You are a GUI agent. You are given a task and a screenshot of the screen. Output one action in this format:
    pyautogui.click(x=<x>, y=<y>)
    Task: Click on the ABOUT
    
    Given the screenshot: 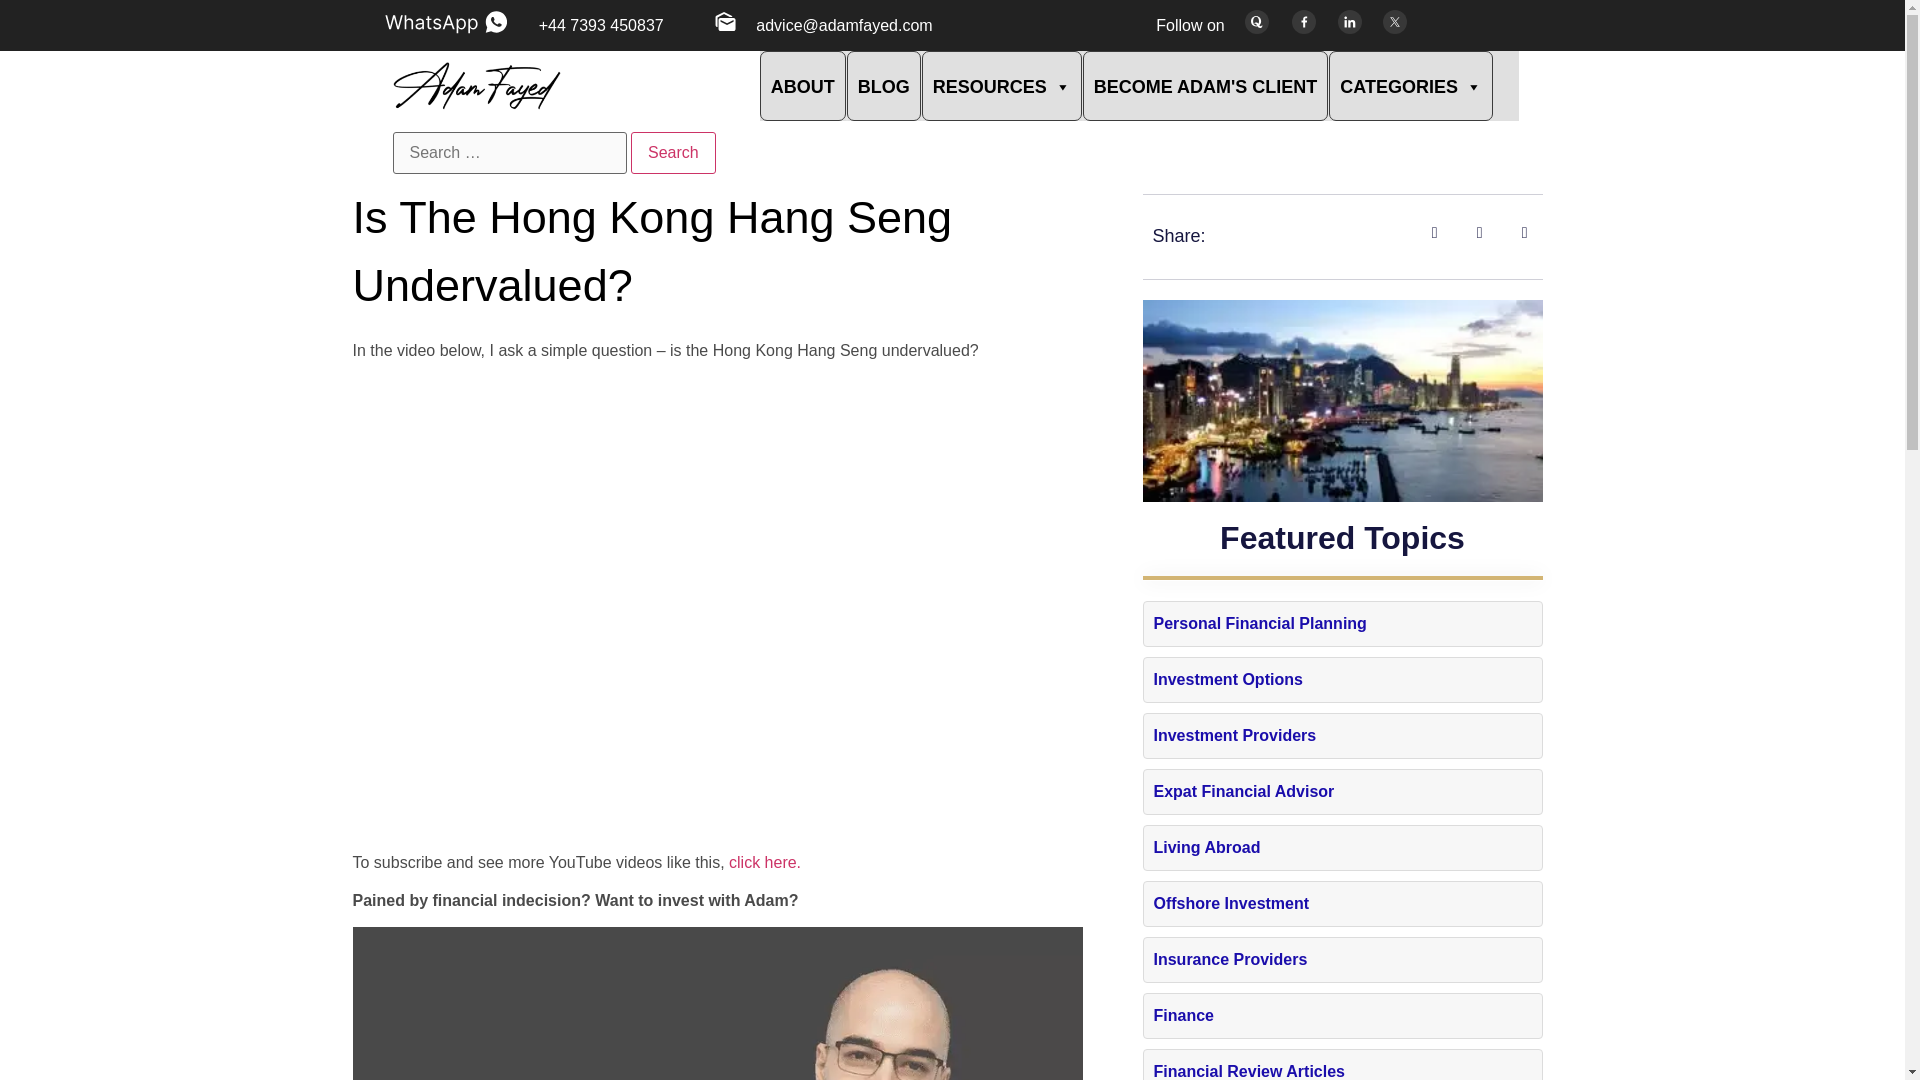 What is the action you would take?
    pyautogui.click(x=803, y=85)
    